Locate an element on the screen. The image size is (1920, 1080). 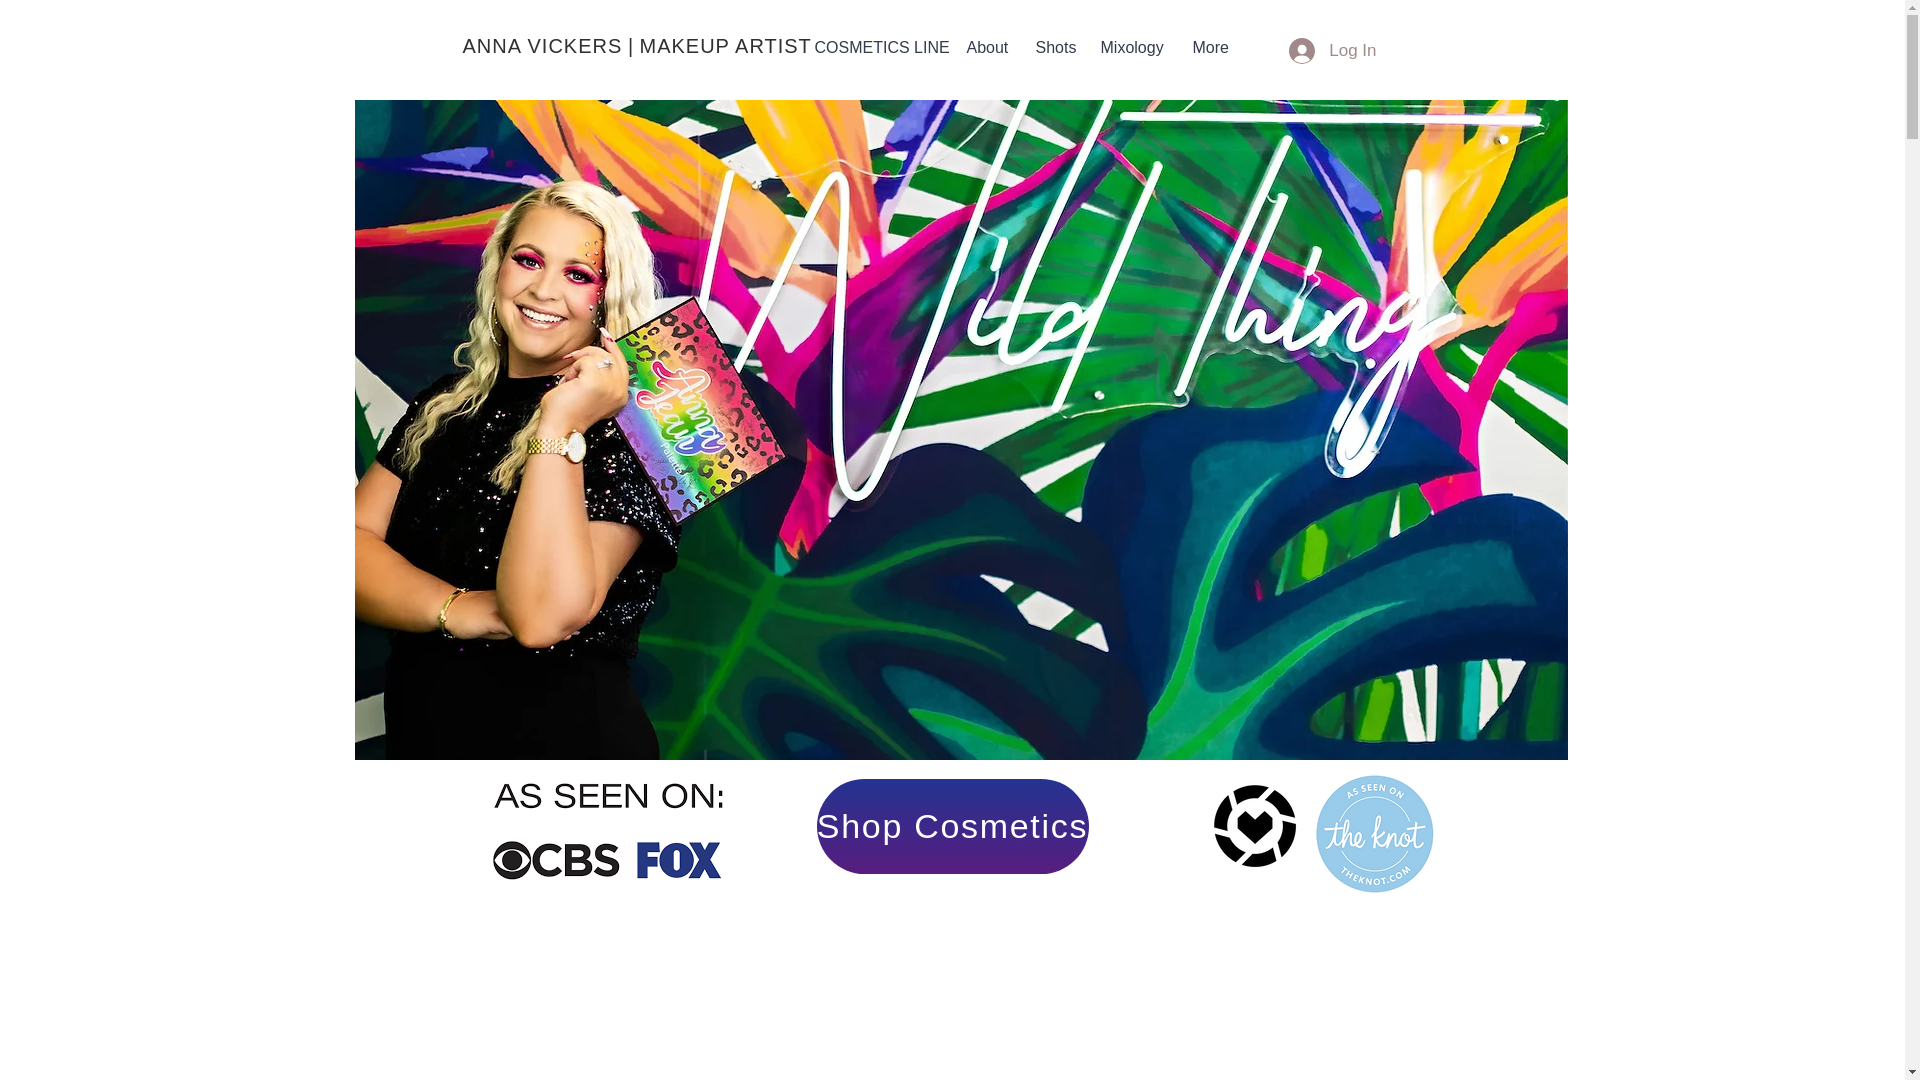
Log In is located at coordinates (1332, 51).